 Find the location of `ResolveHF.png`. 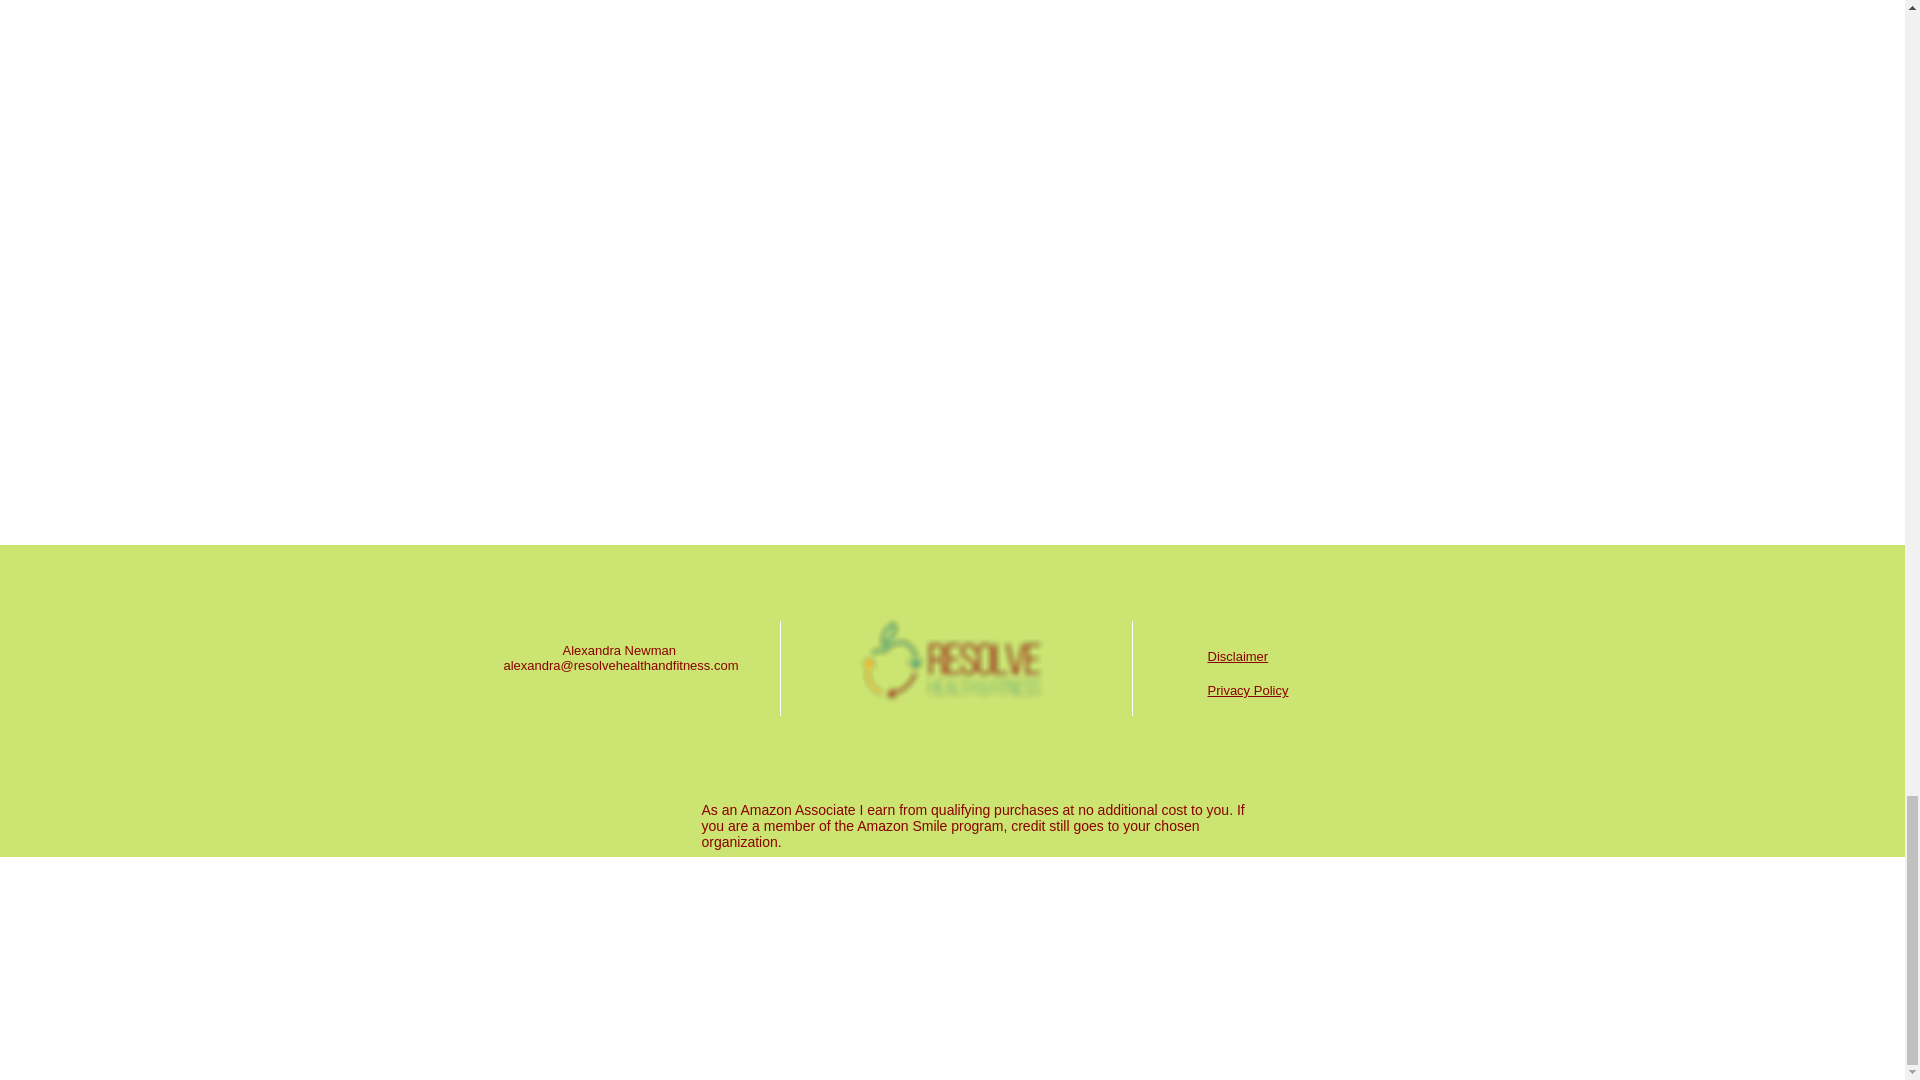

ResolveHF.png is located at coordinates (953, 668).